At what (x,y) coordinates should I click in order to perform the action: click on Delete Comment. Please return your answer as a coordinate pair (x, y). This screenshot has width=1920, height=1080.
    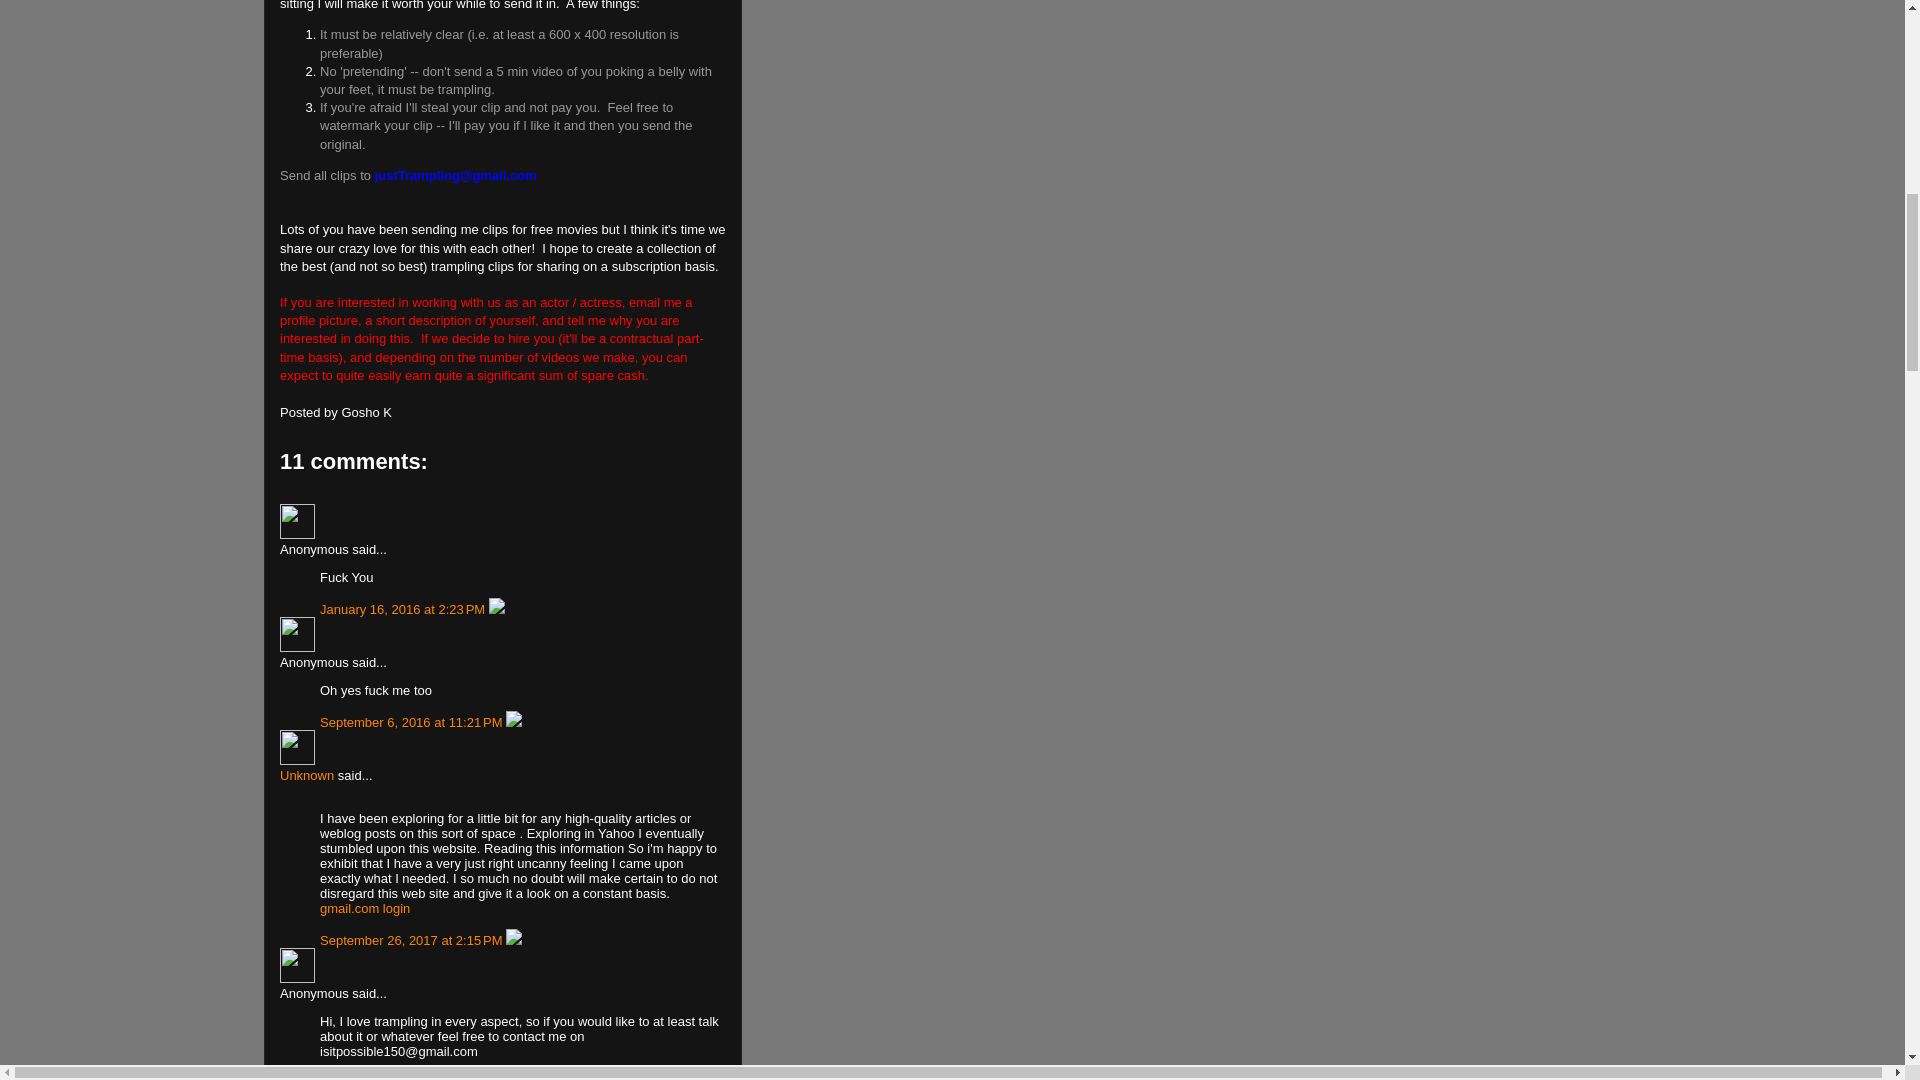
    Looking at the image, I should click on (496, 608).